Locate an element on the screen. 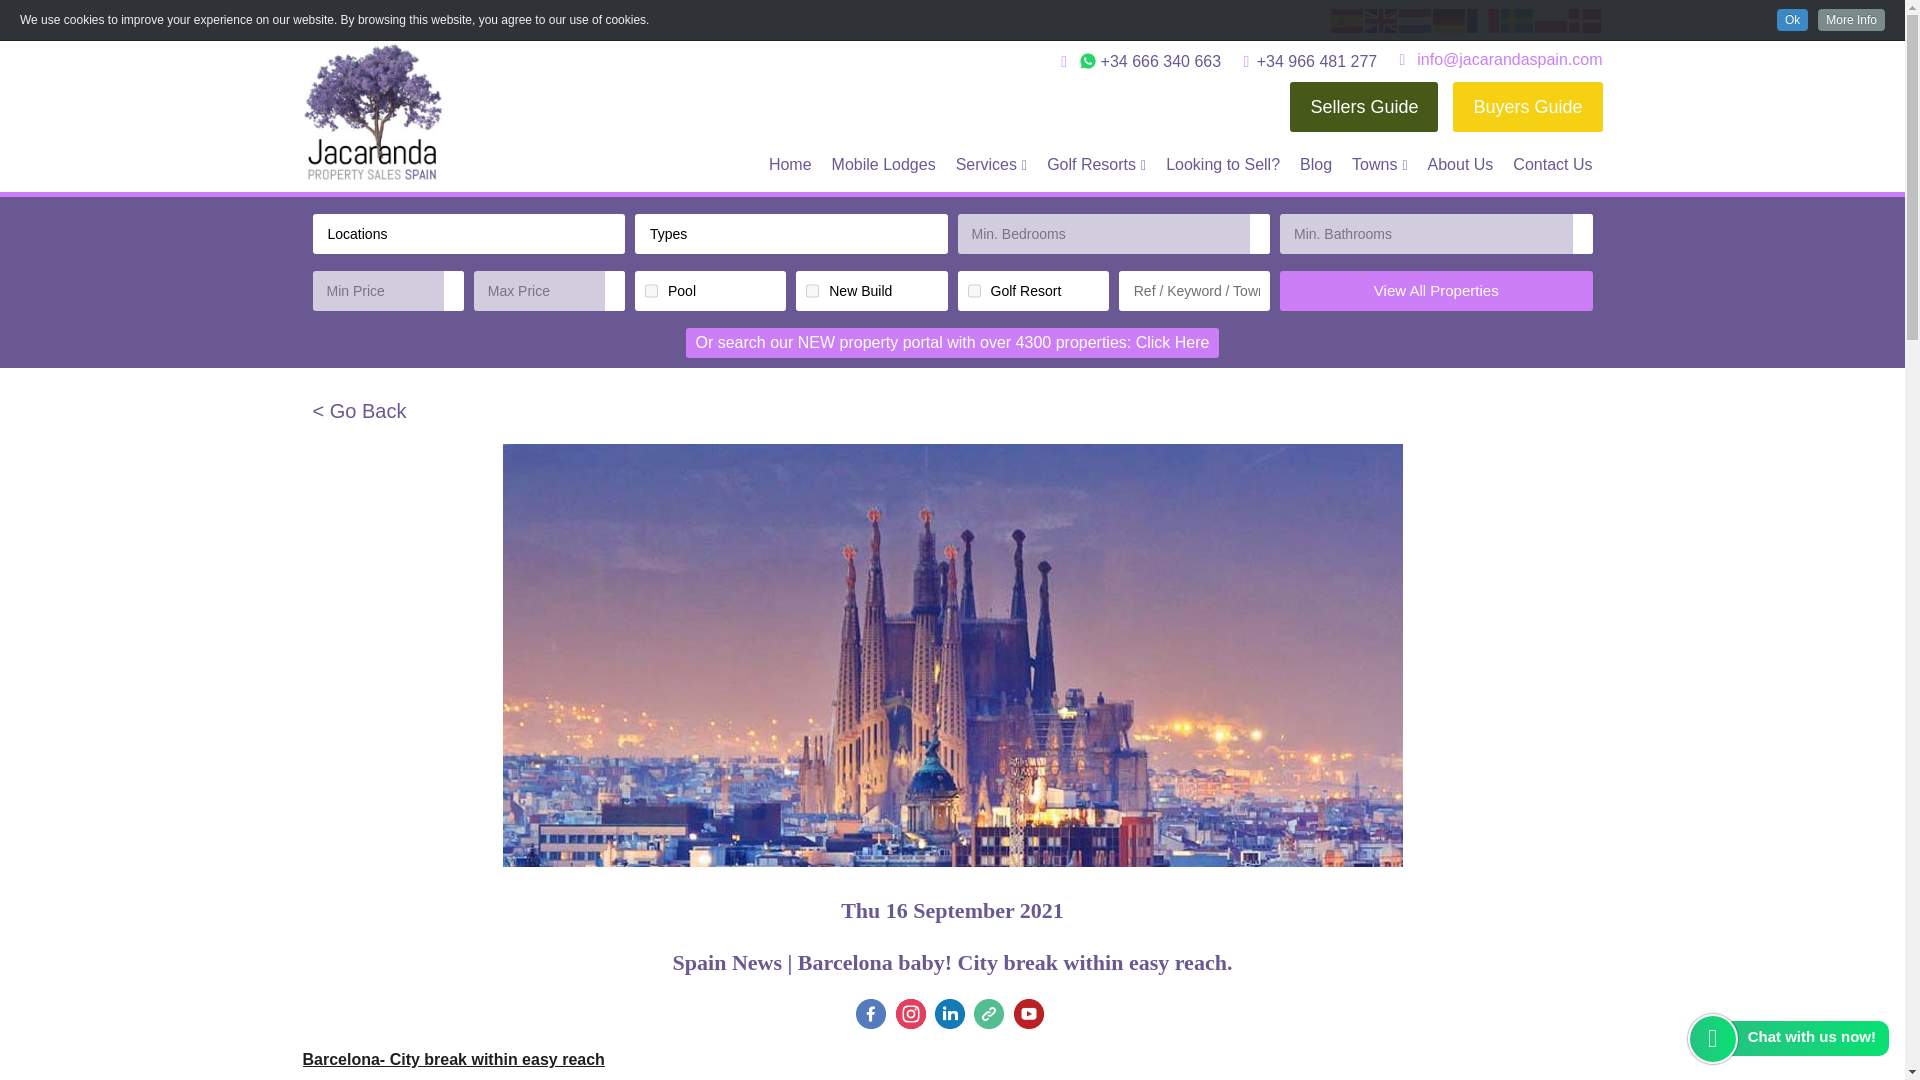 This screenshot has height=1080, width=1920. Spanish is located at coordinates (1346, 19).